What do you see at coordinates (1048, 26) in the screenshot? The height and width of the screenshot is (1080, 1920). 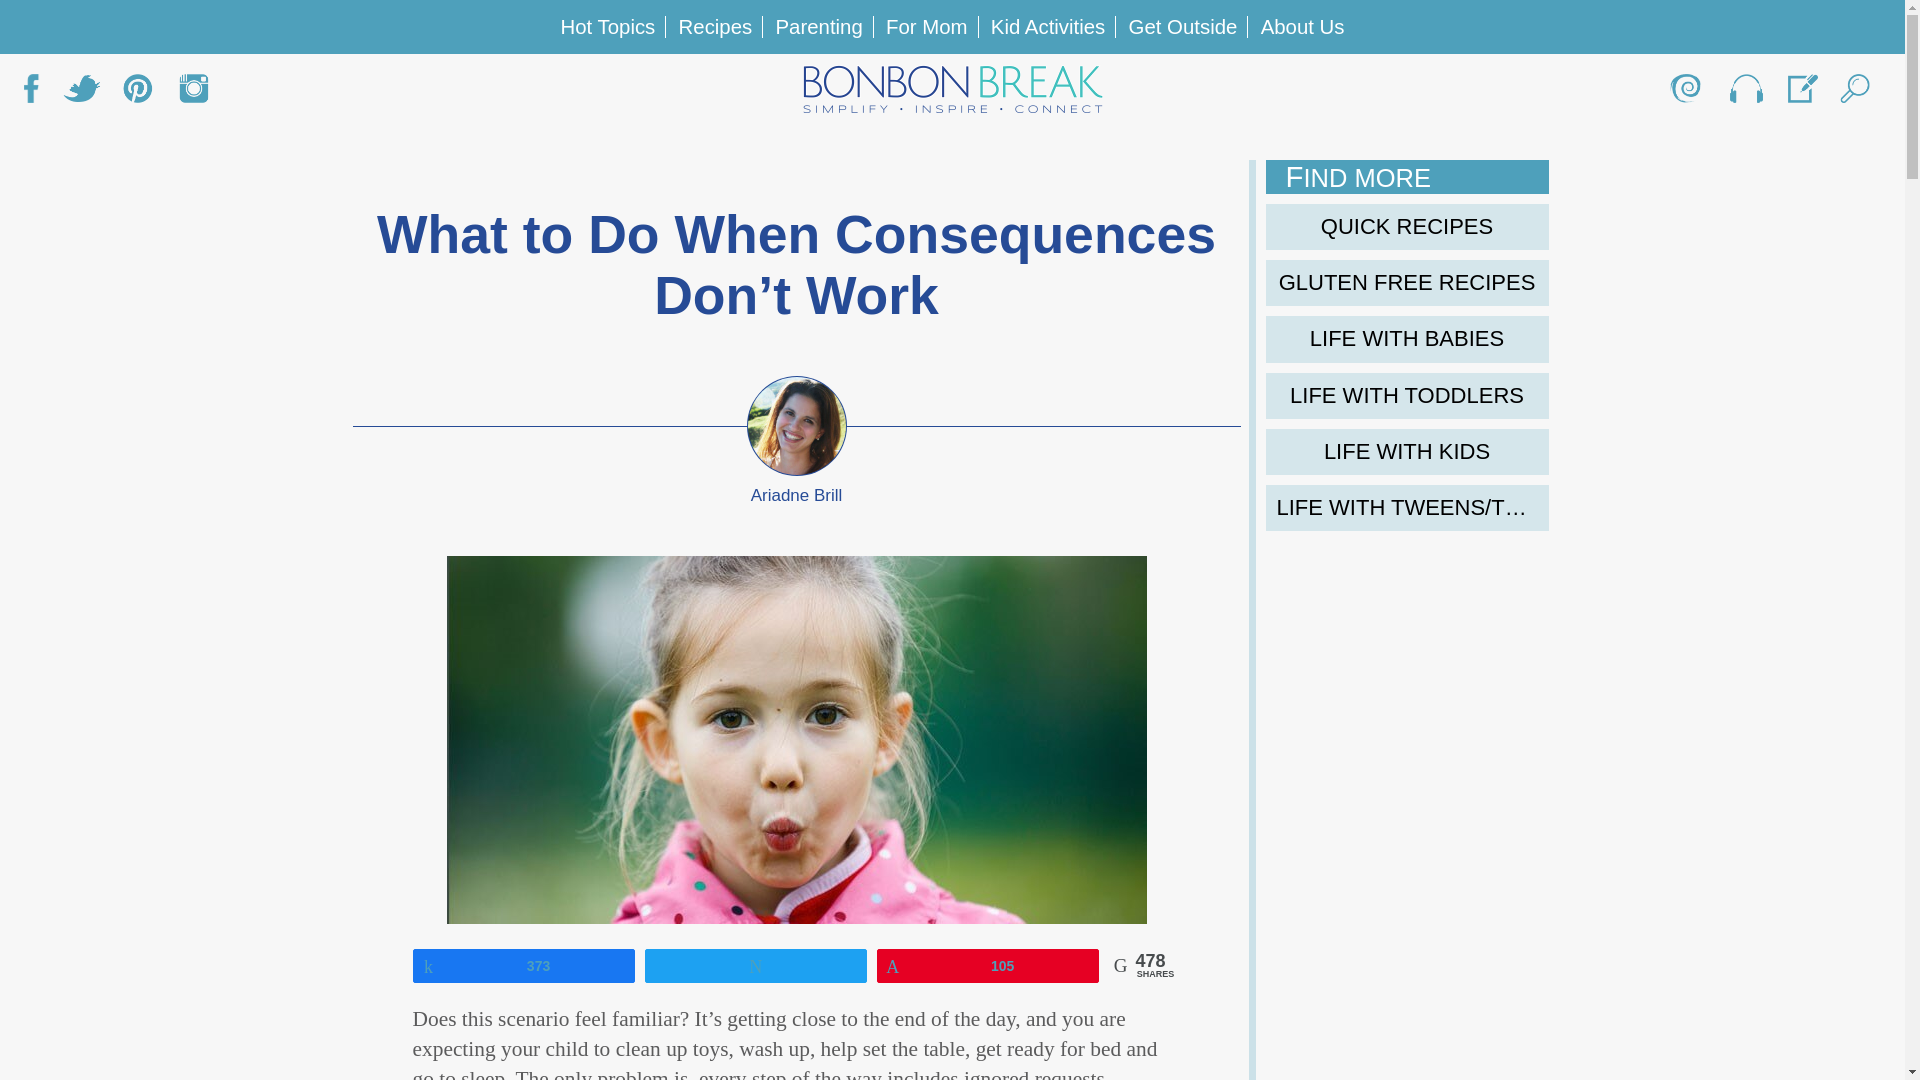 I see `Kid Activities` at bounding box center [1048, 26].